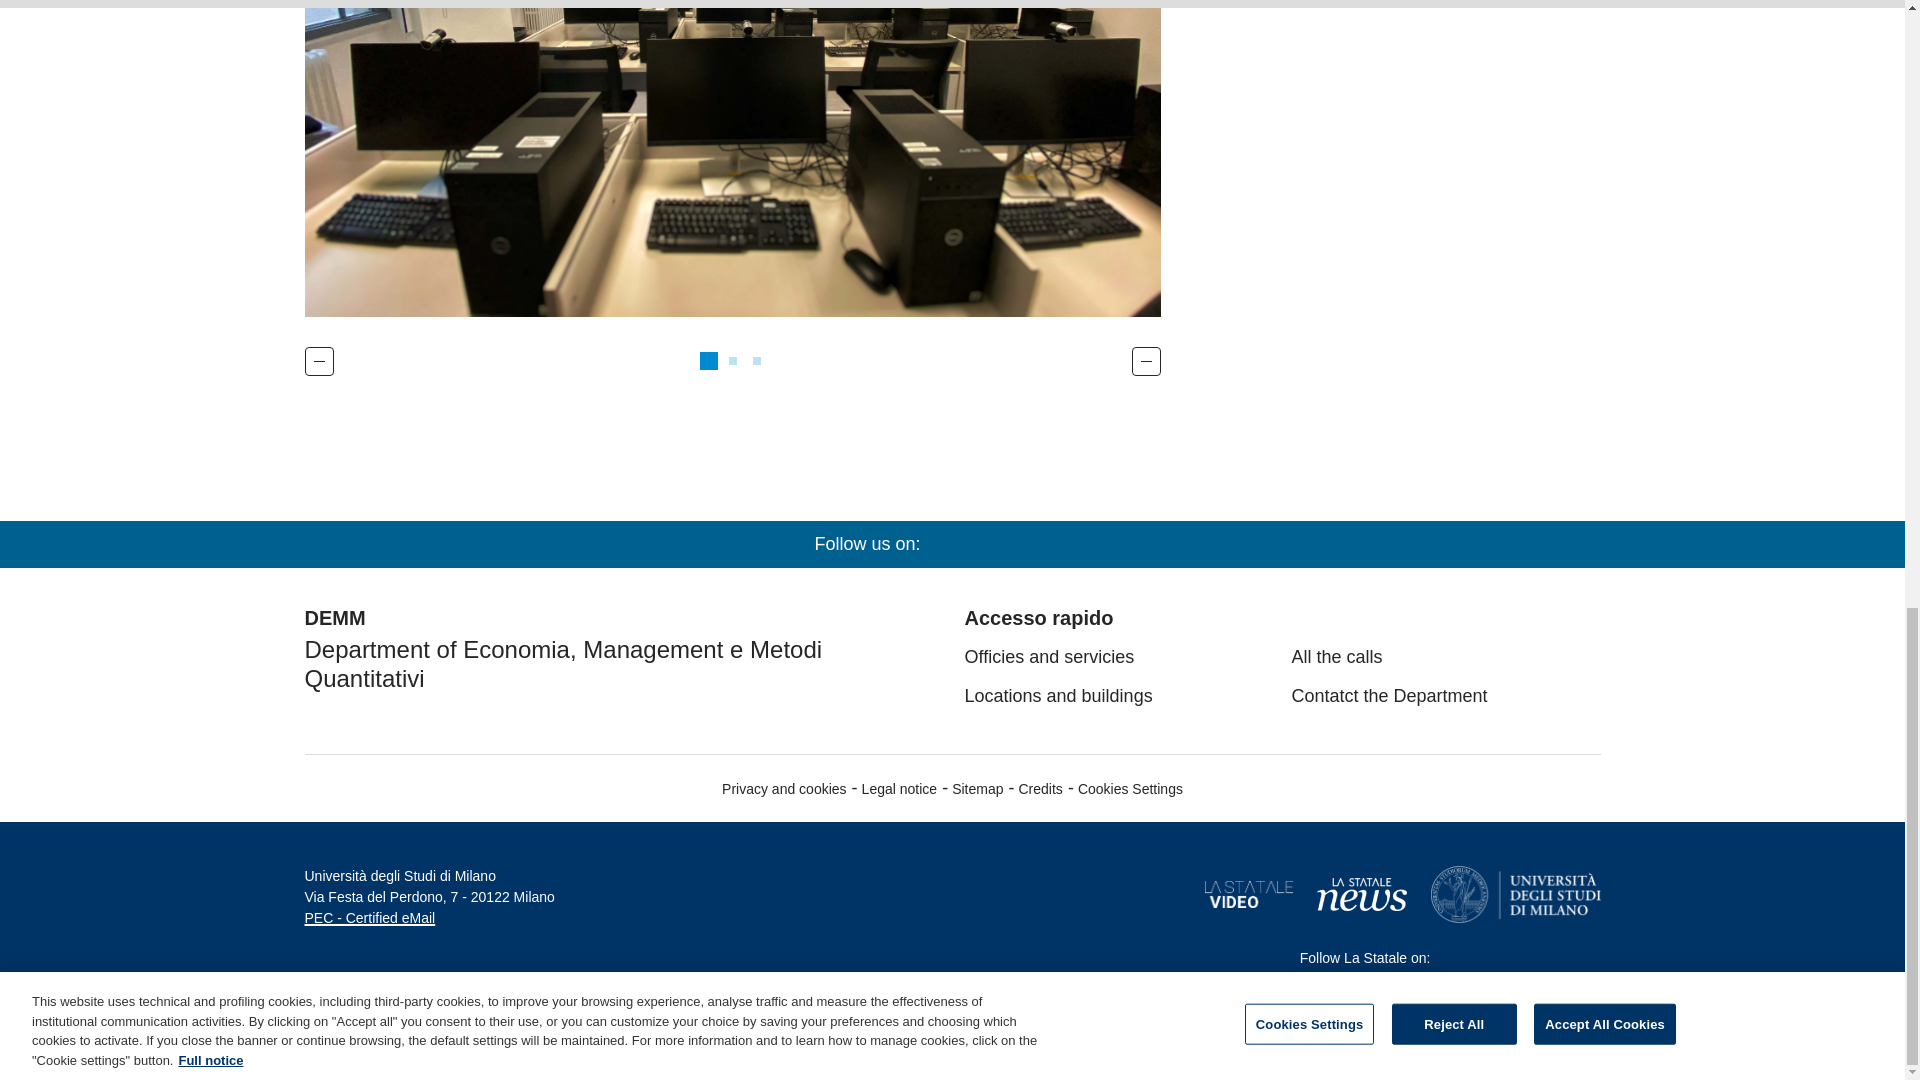  I want to click on La Statale Video, so click(1248, 894).